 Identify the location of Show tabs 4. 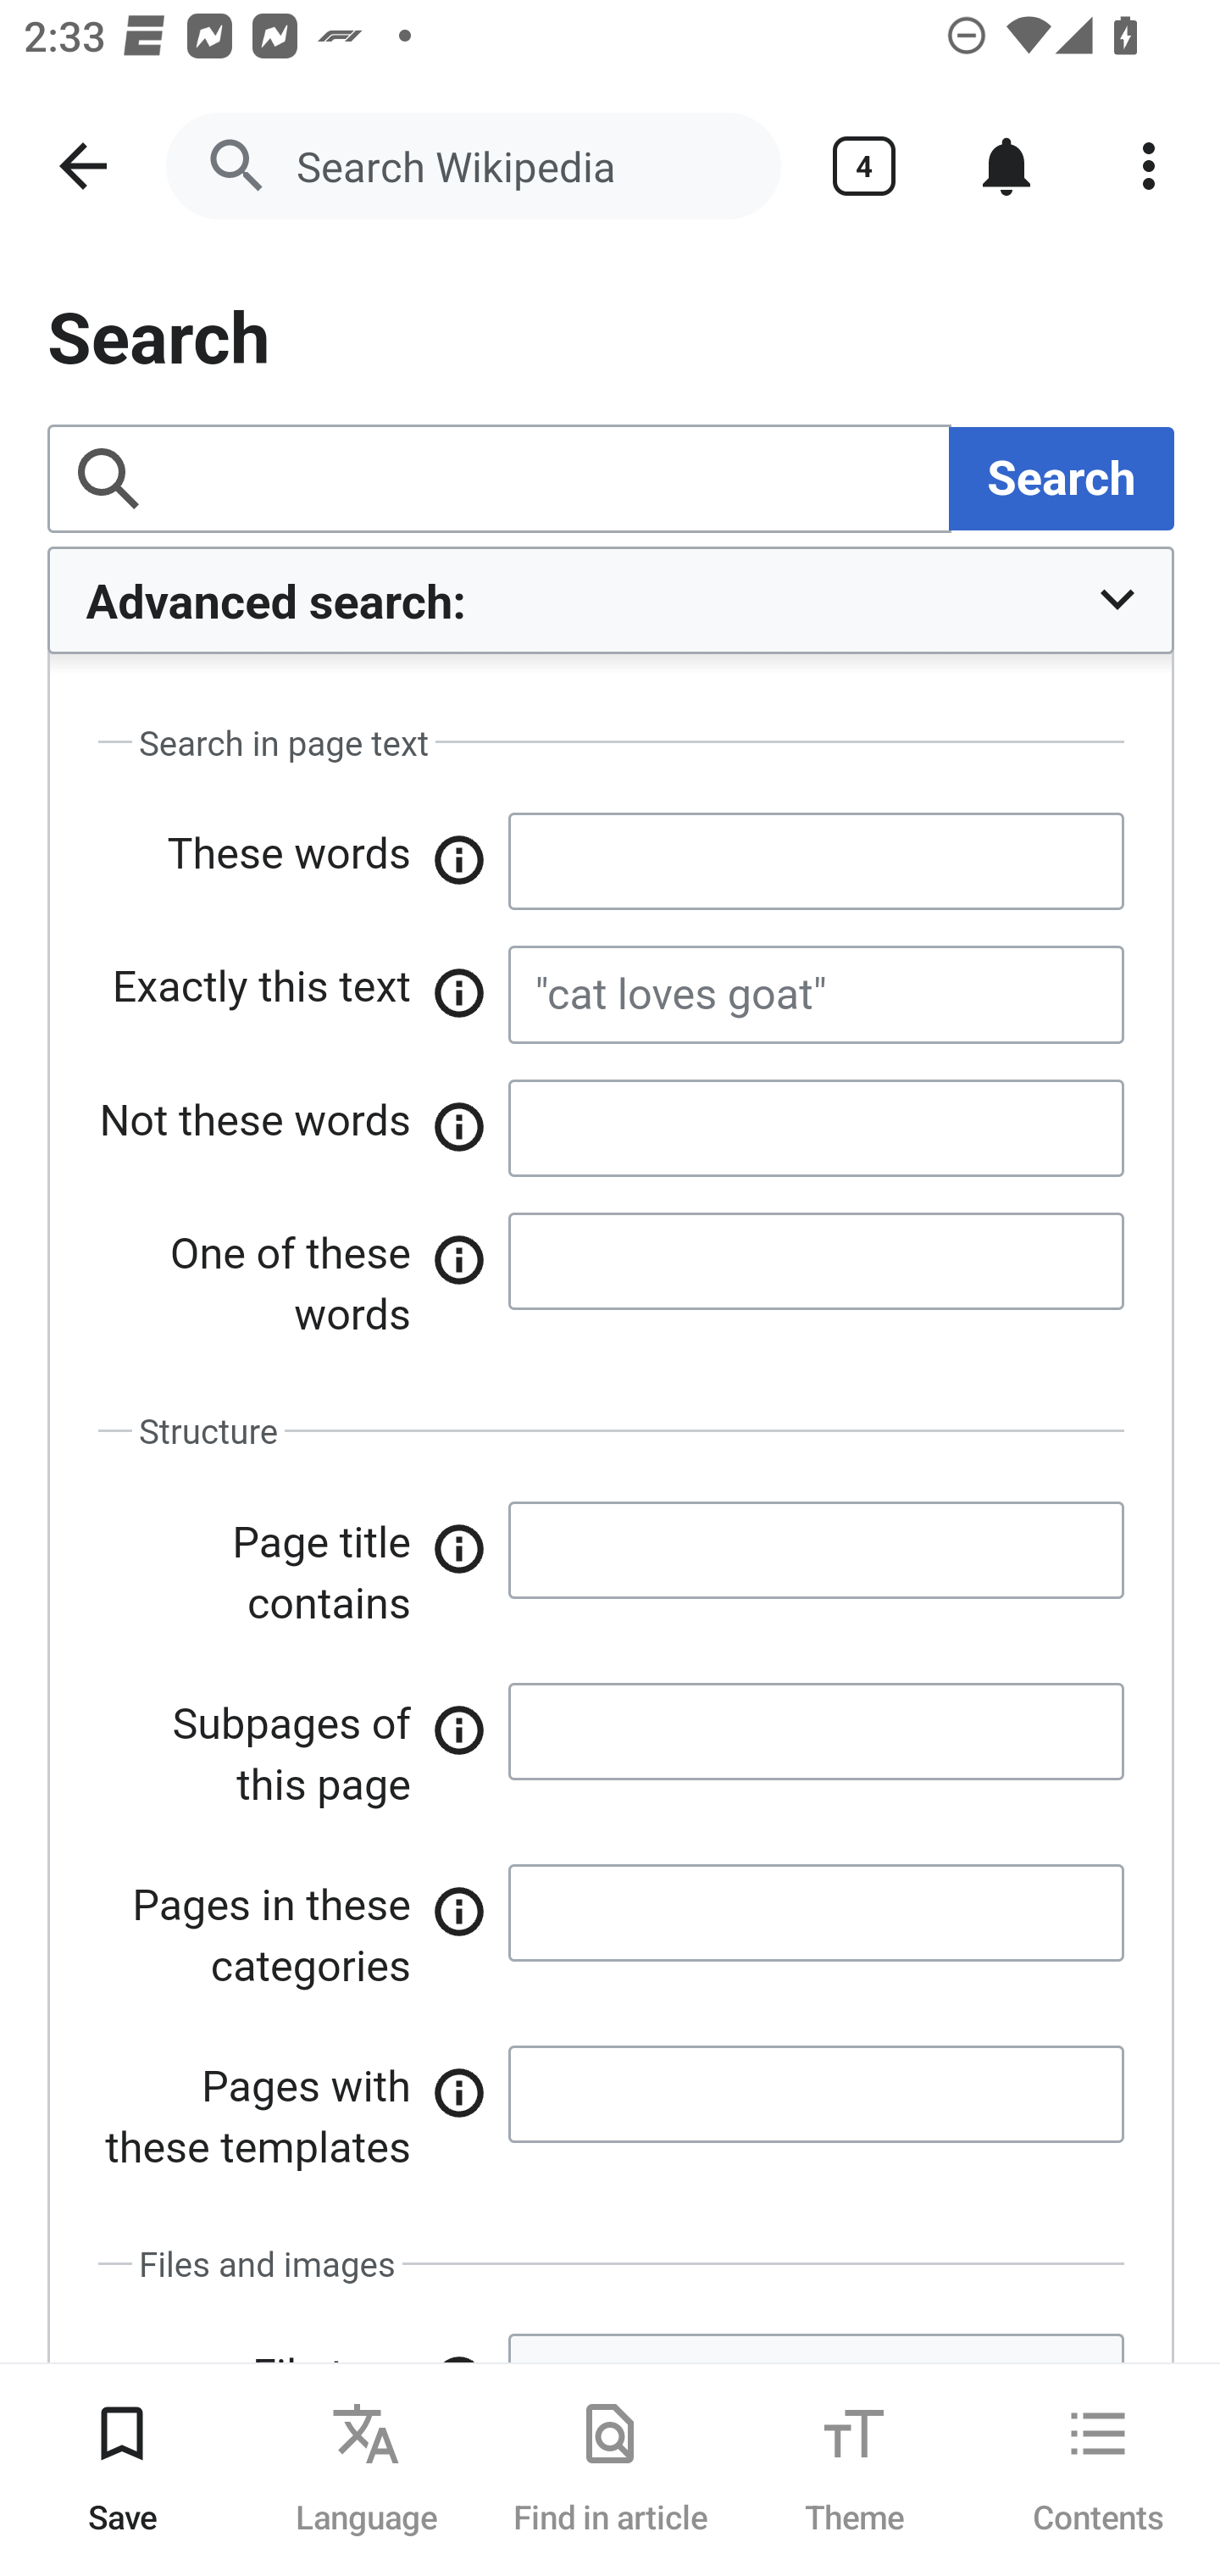
(864, 166).